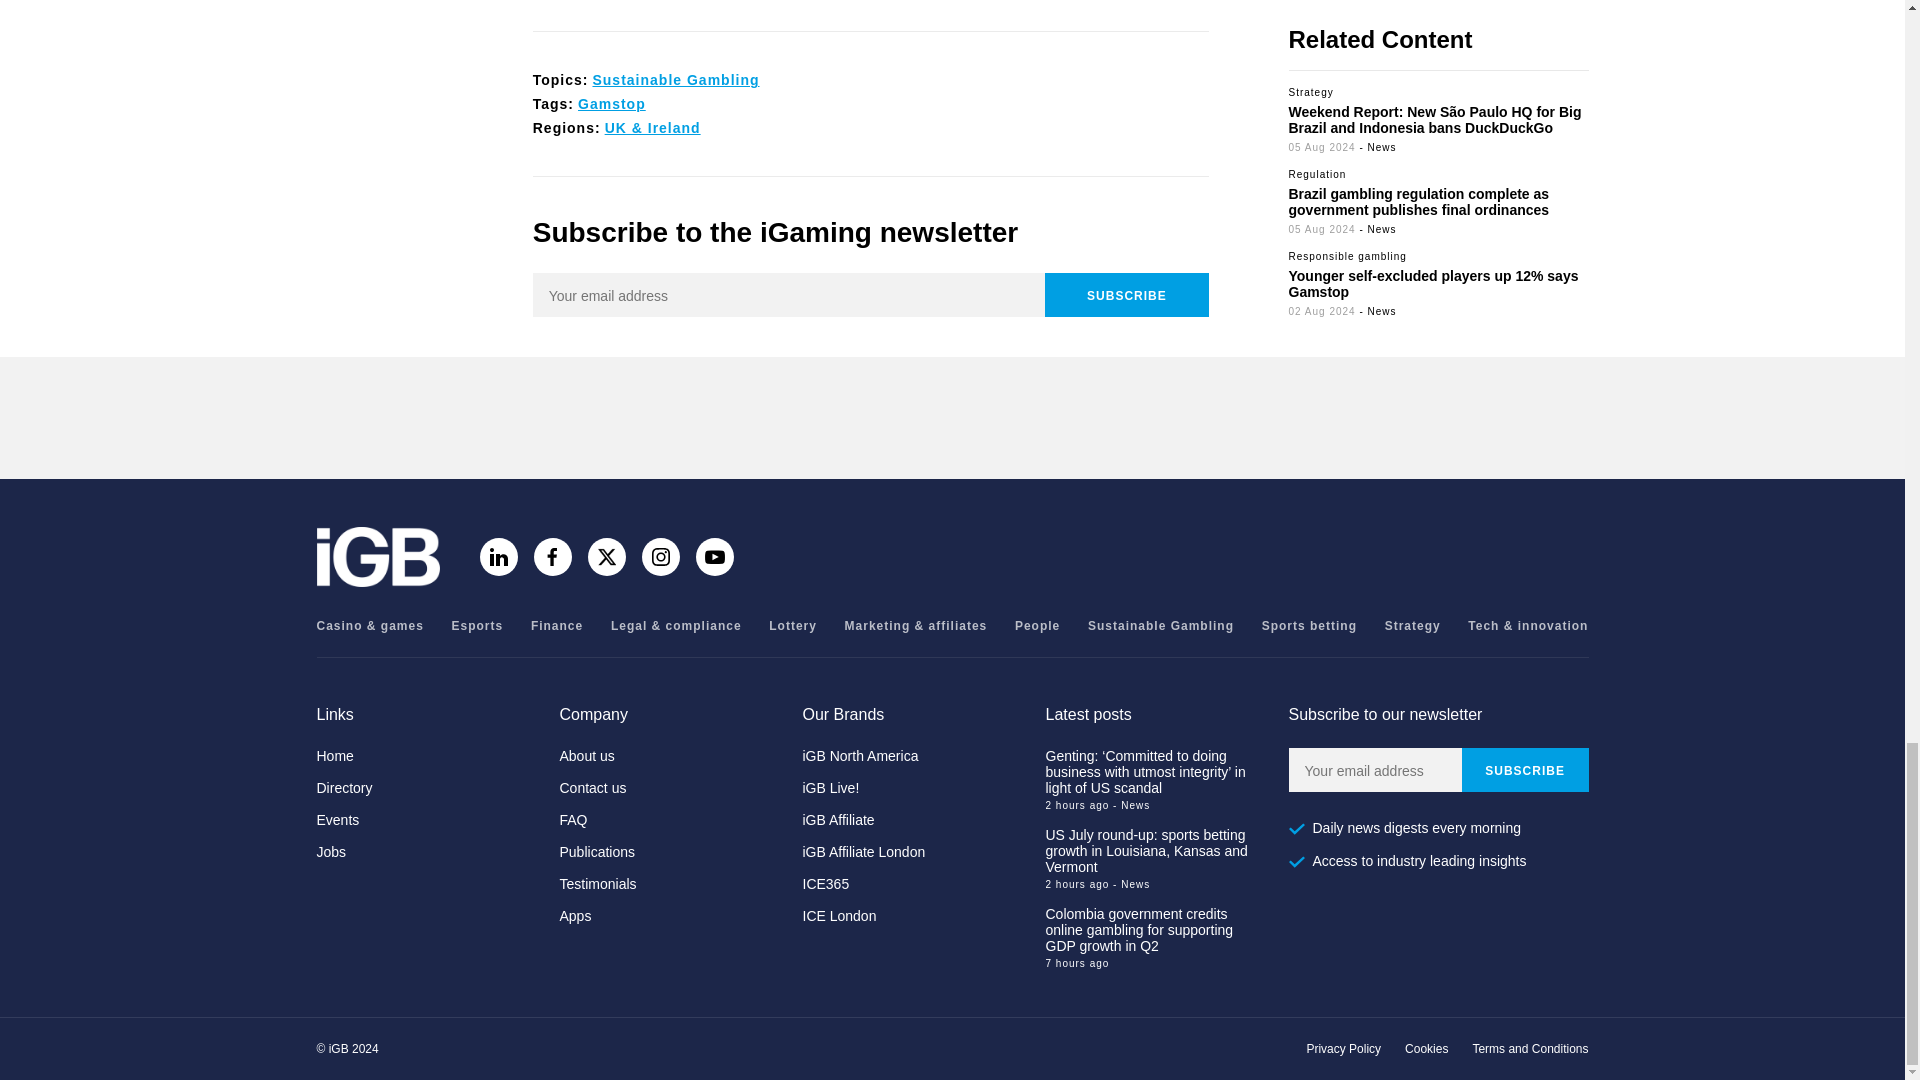 The image size is (1920, 1080). Describe the element at coordinates (1525, 770) in the screenshot. I see `Subscribe` at that location.